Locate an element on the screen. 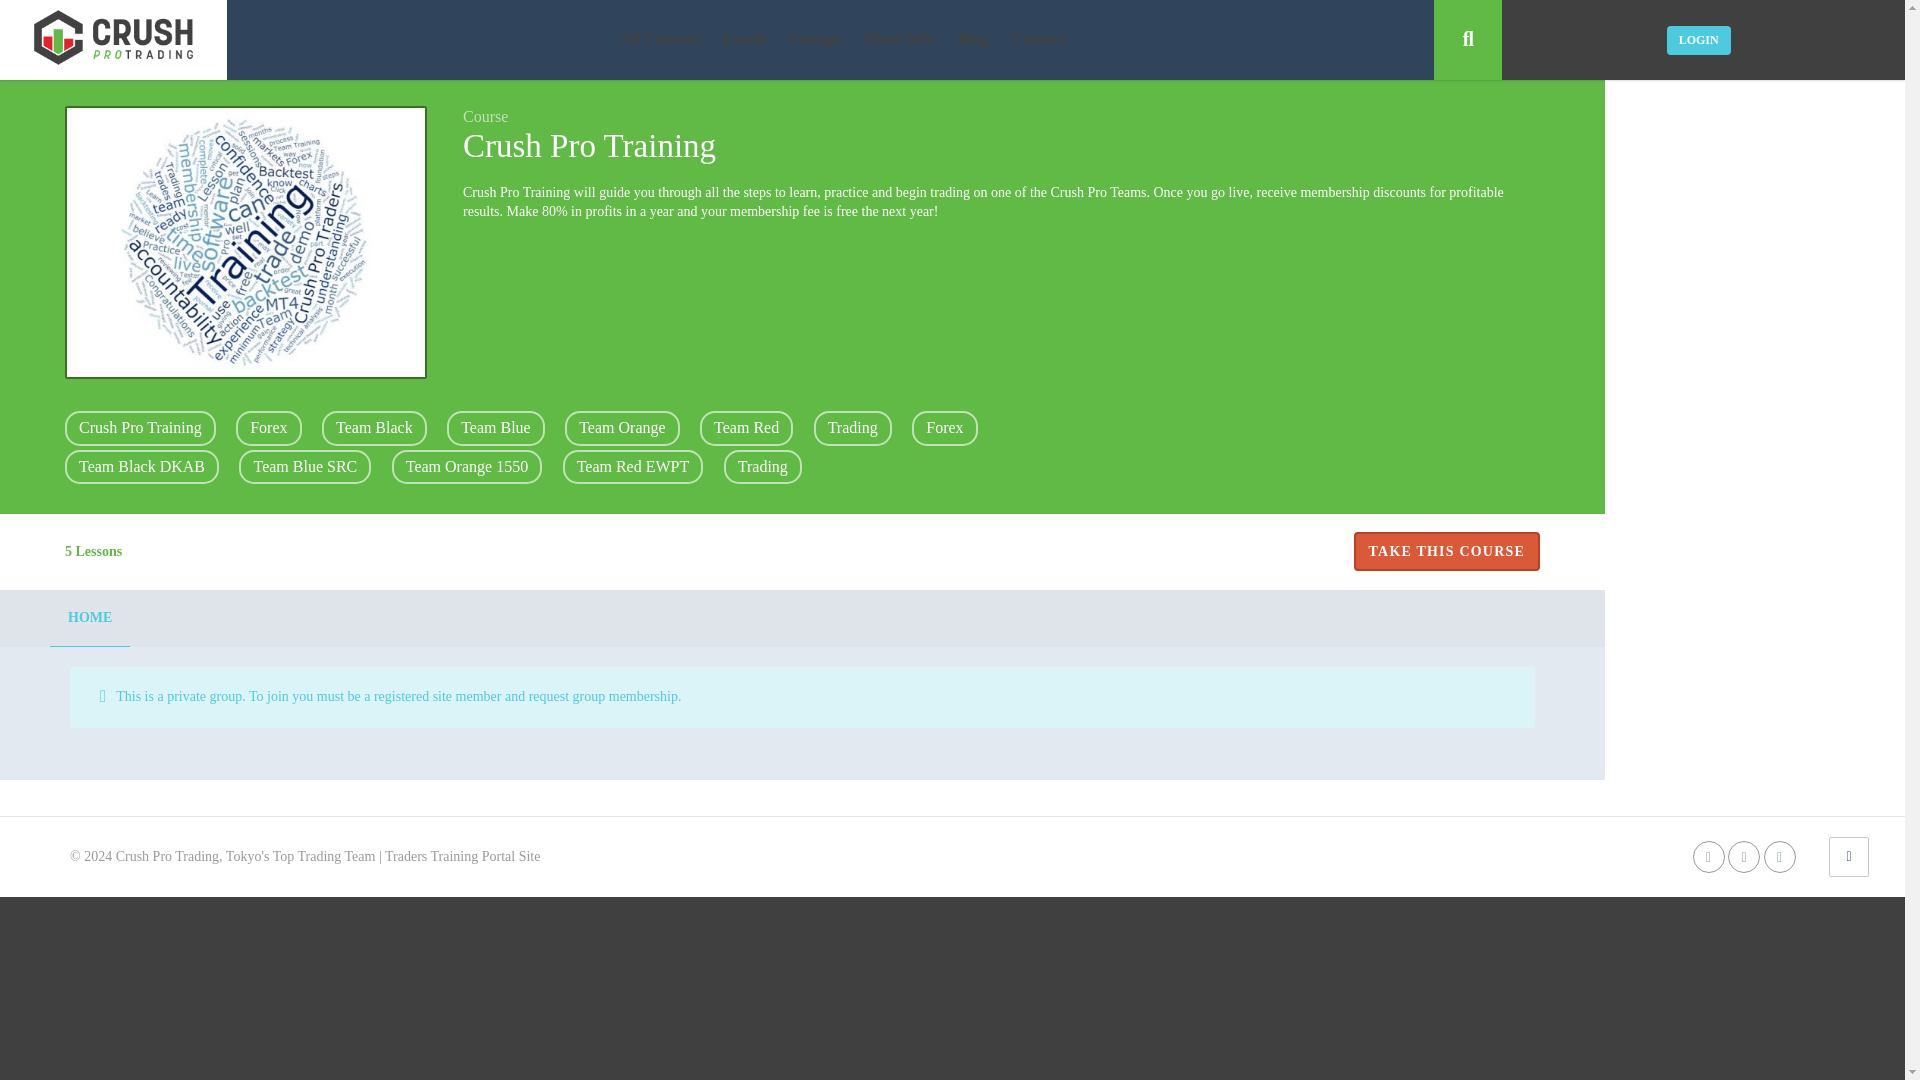  Team Blue SRC is located at coordinates (304, 466).